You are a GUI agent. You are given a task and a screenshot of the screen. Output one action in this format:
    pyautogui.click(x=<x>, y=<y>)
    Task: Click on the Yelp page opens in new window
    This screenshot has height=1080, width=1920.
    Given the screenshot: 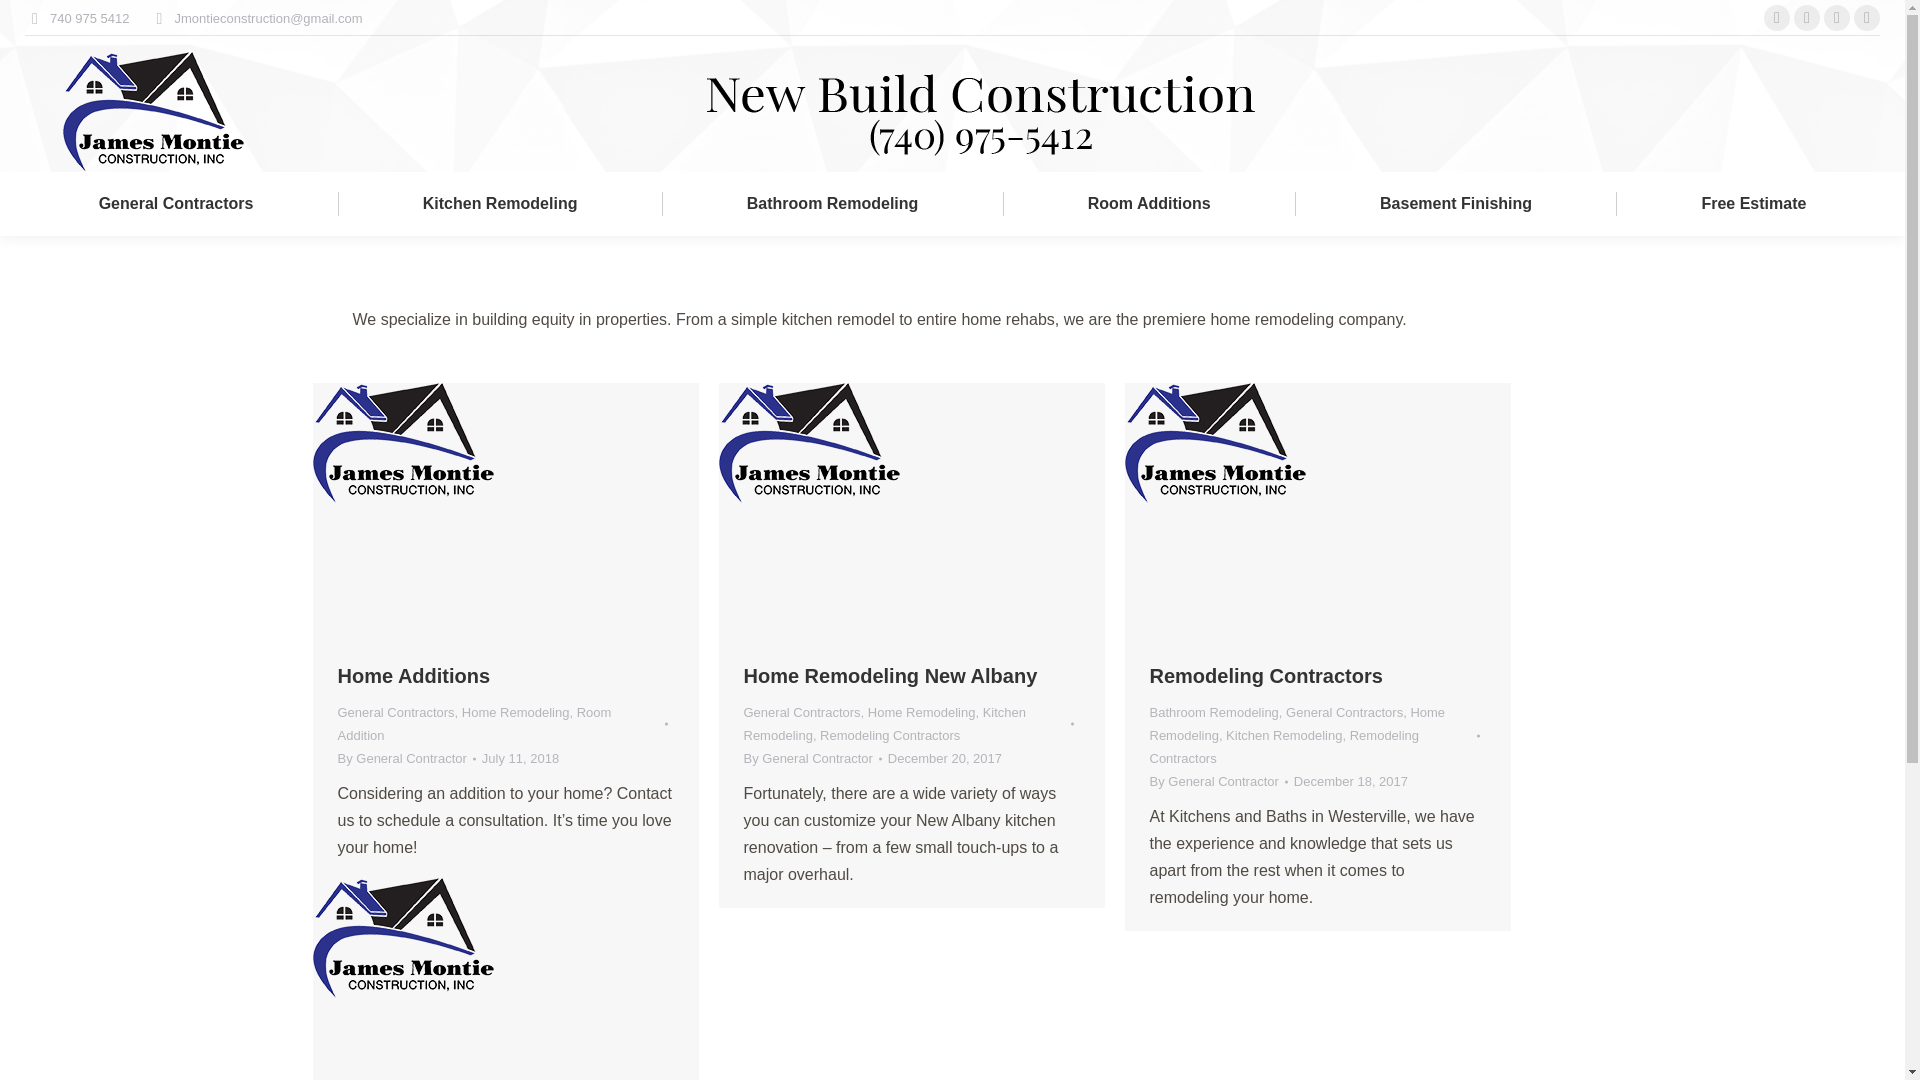 What is the action you would take?
    pyautogui.click(x=1806, y=18)
    